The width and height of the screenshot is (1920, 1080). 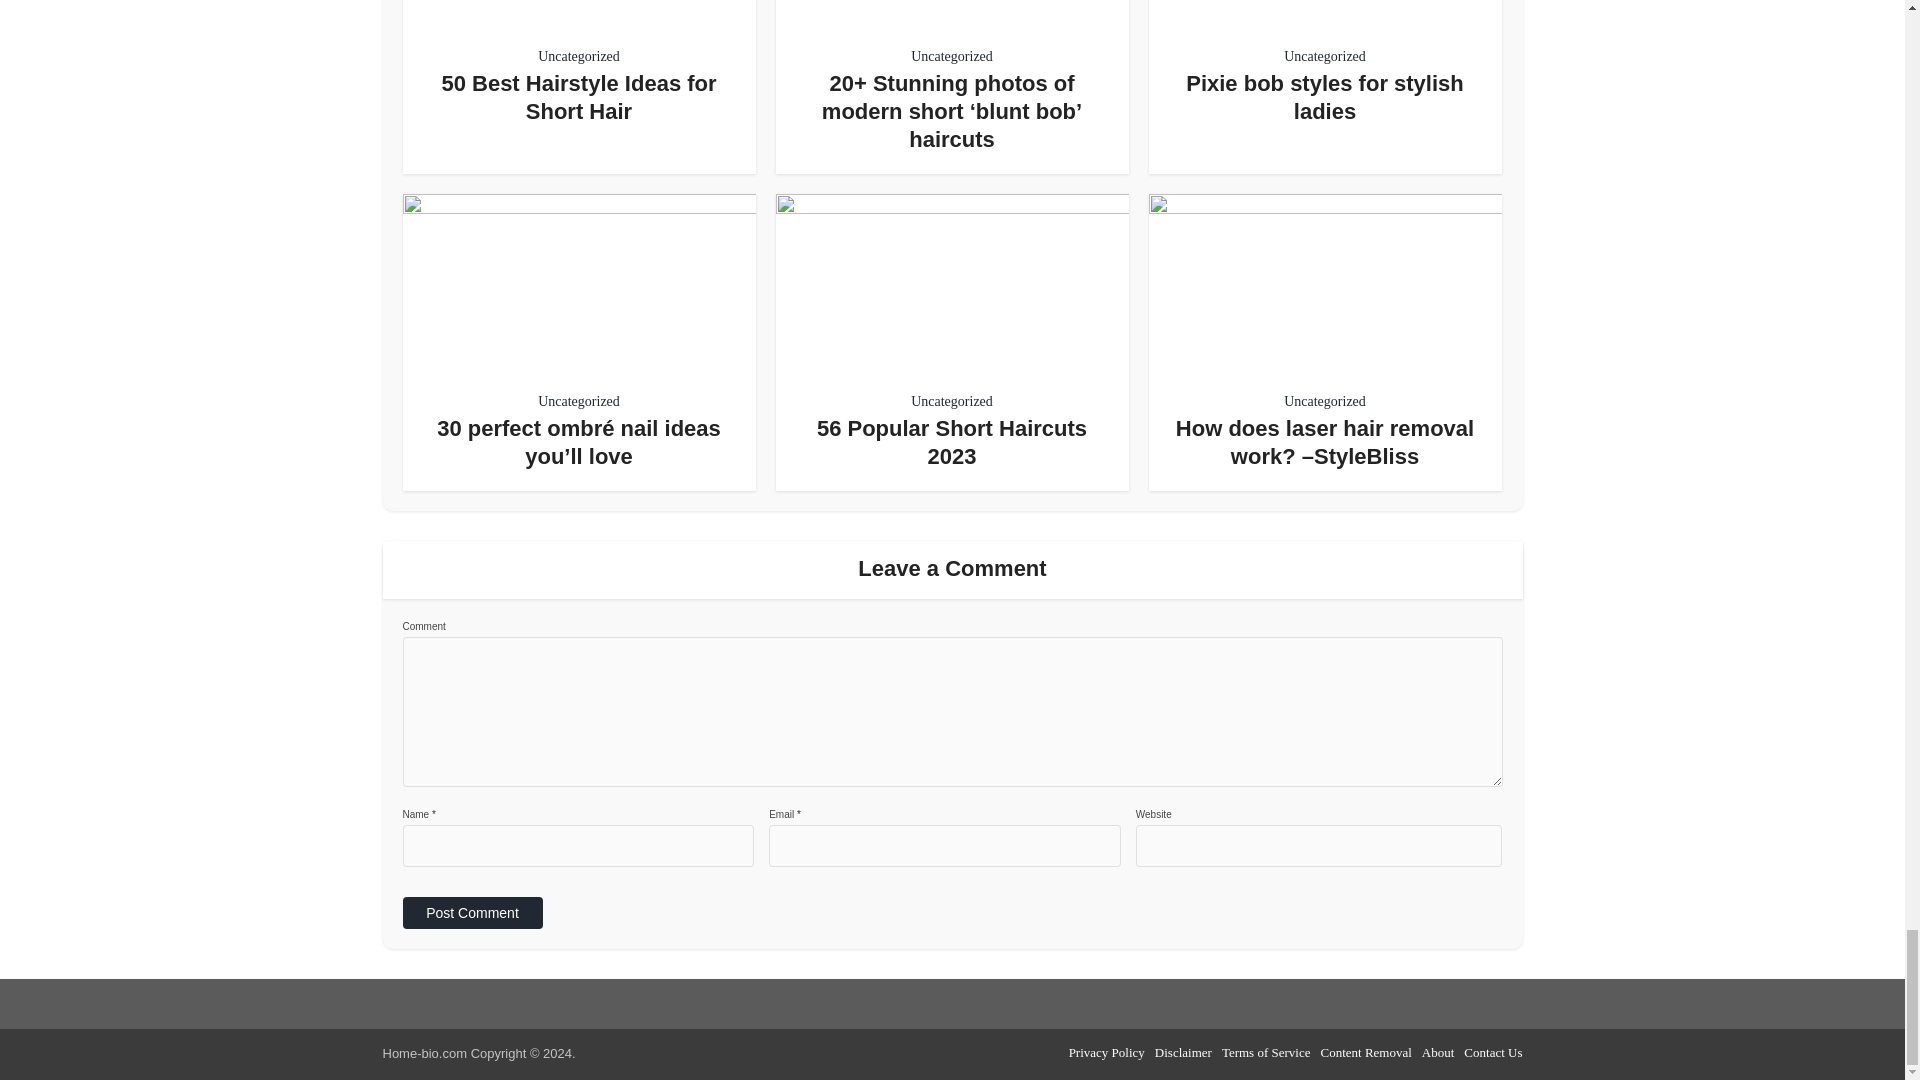 I want to click on Uncategorized, so click(x=951, y=401).